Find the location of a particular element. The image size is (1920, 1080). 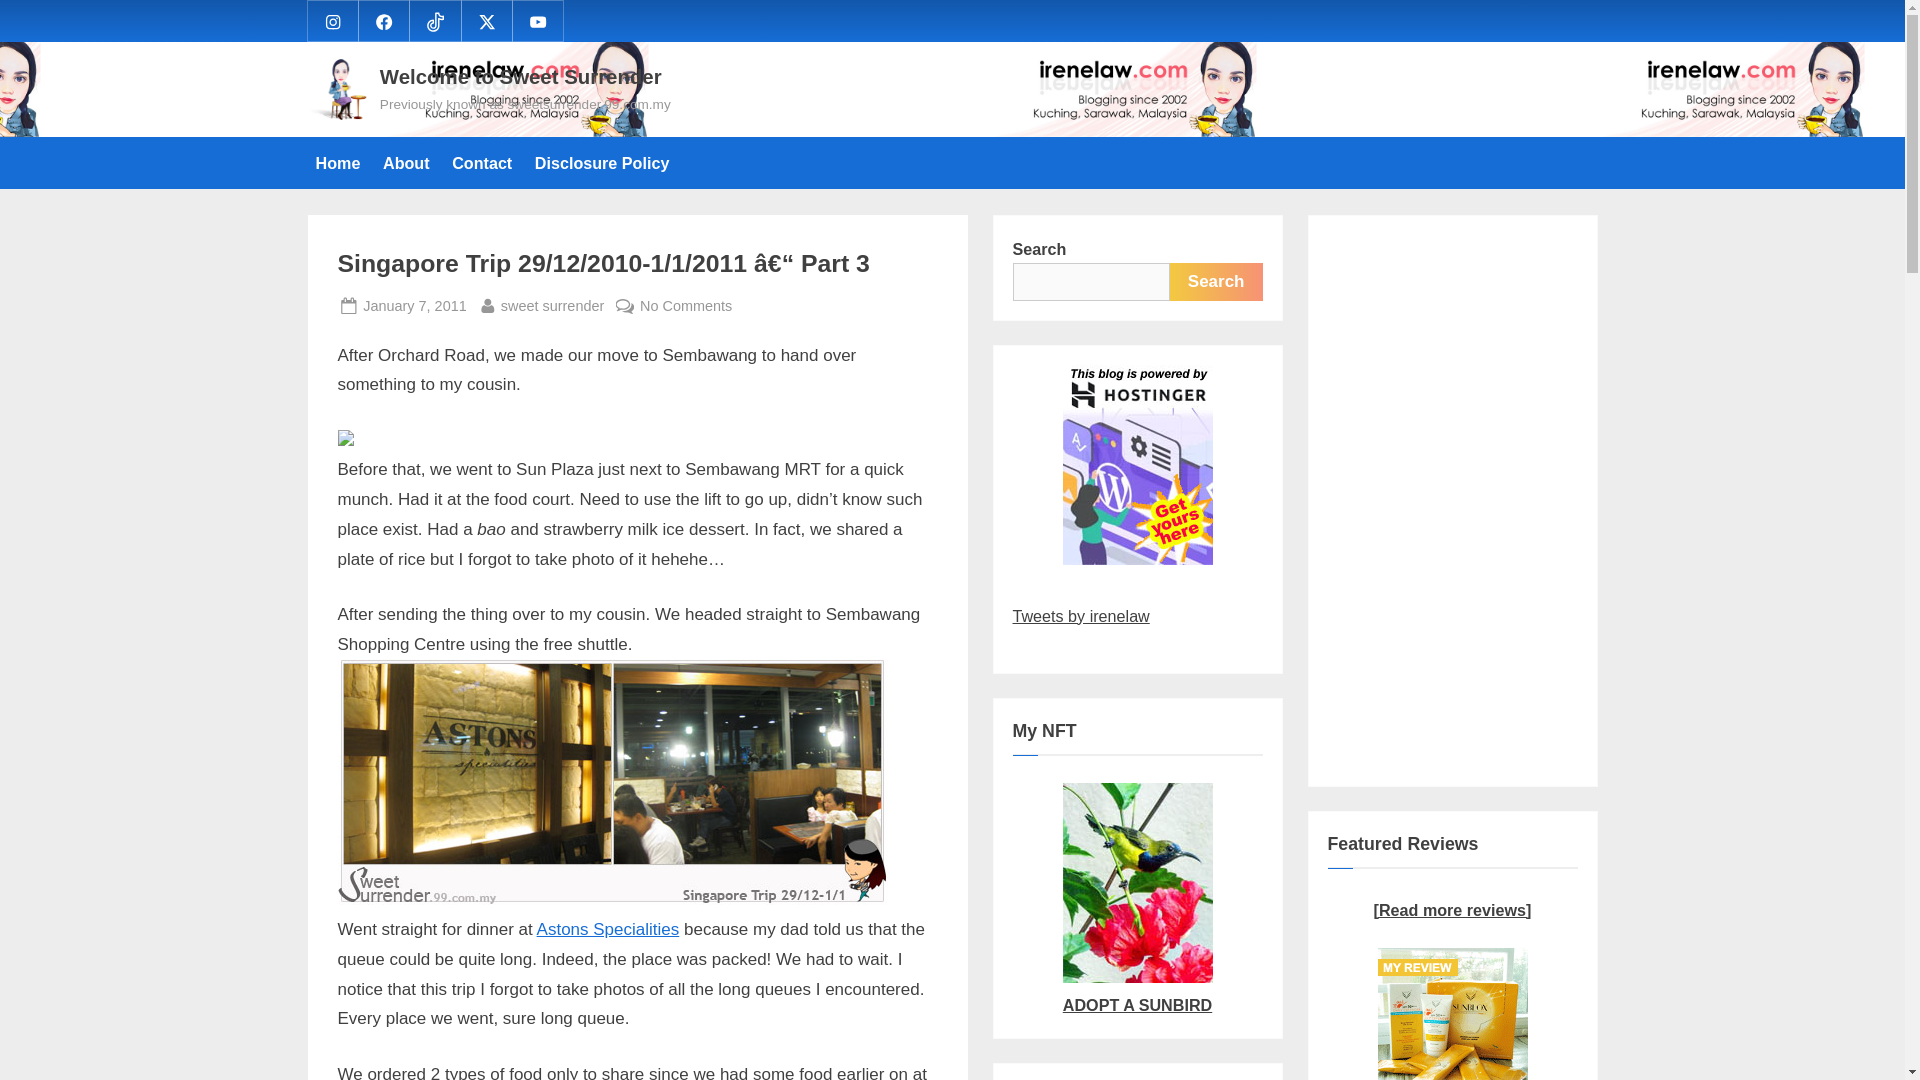

ADOPT A SUNBIRD is located at coordinates (1136, 990).